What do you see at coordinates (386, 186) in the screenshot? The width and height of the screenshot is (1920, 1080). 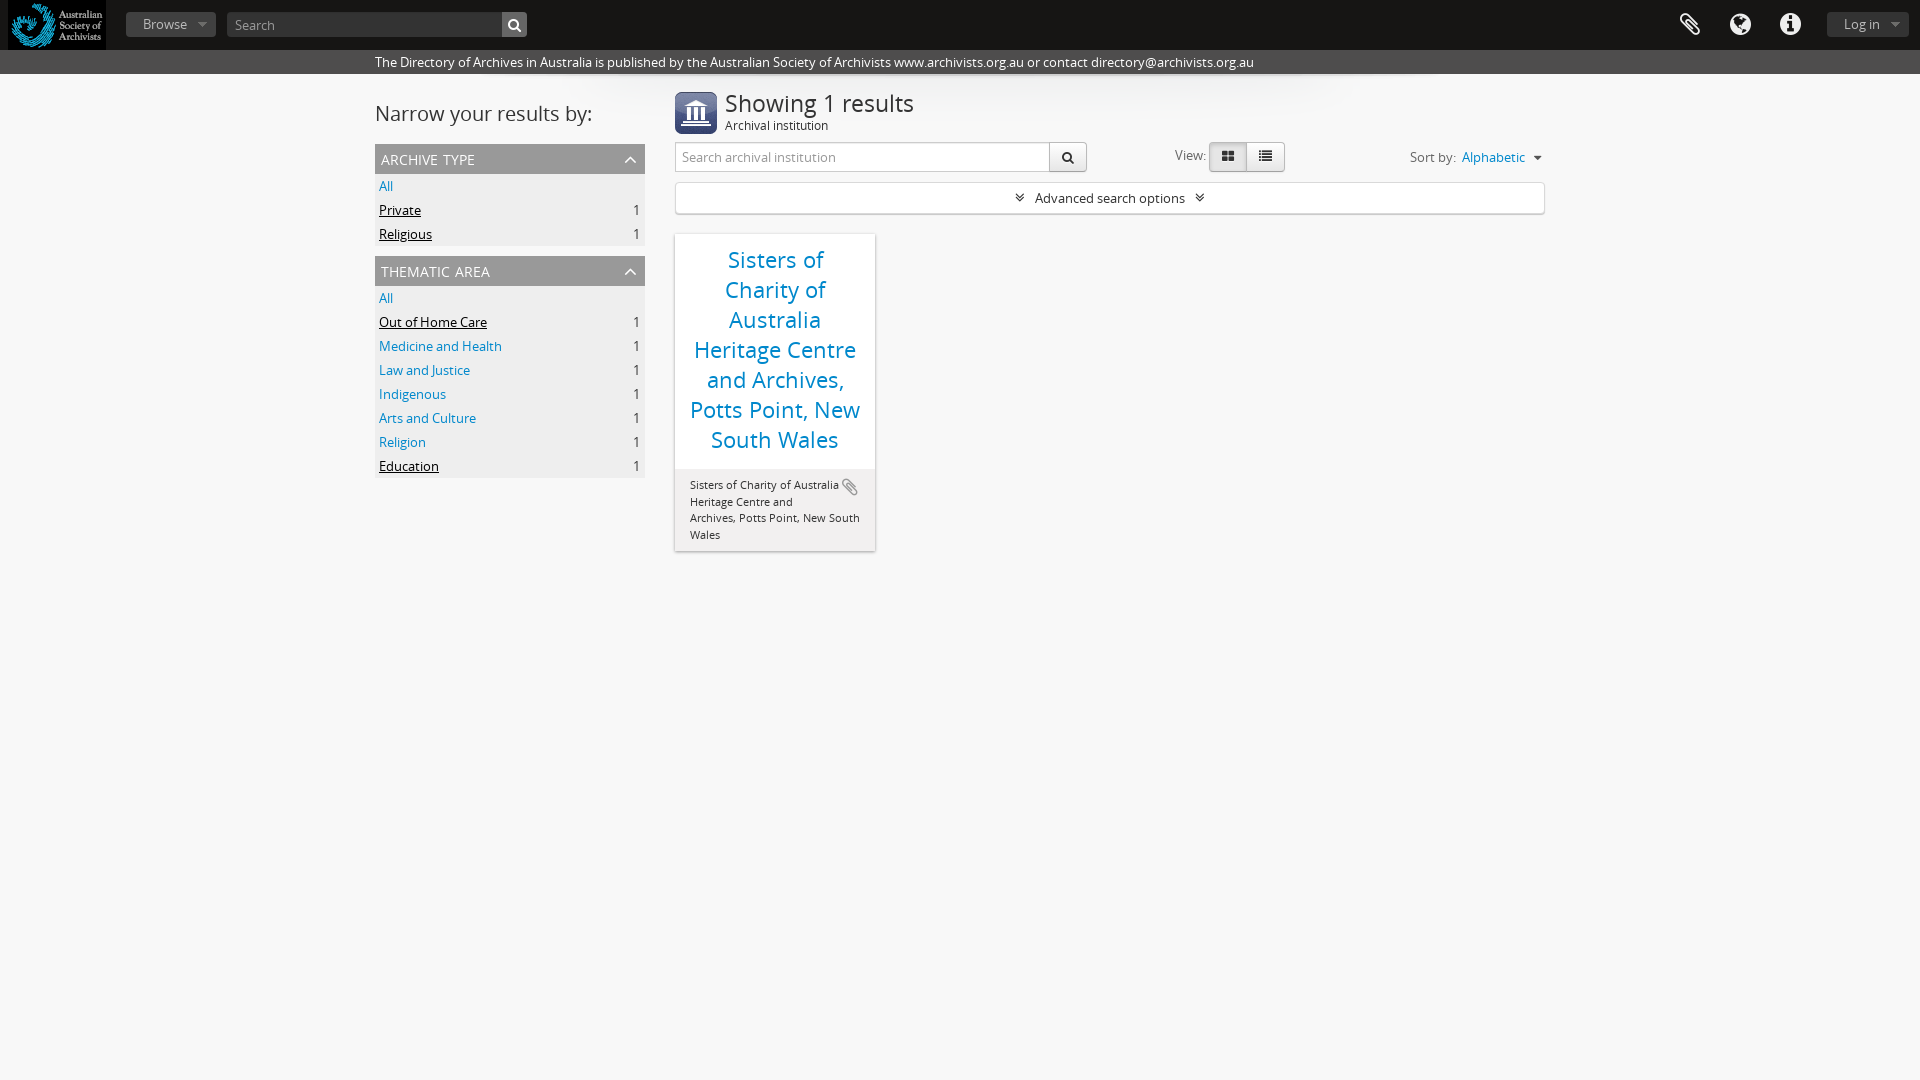 I see `All` at bounding box center [386, 186].